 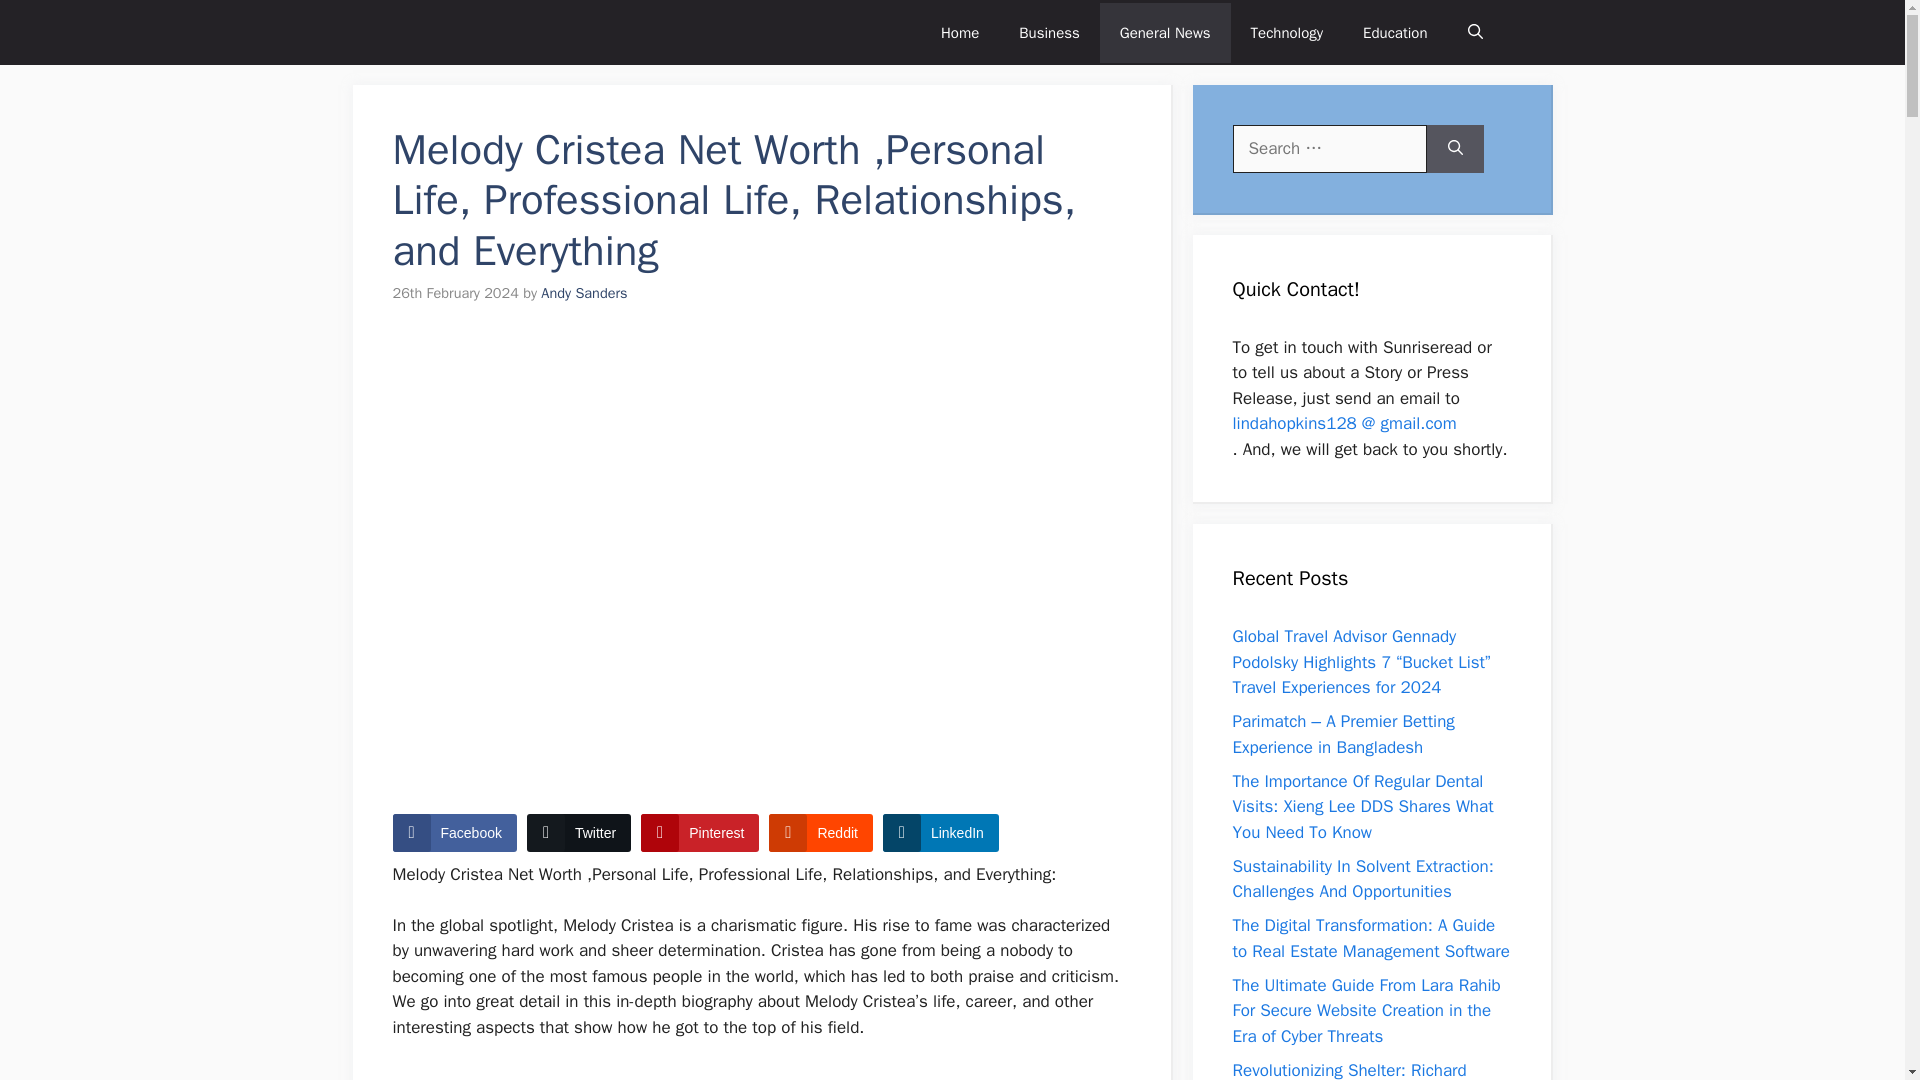 I want to click on View all posts by Andy Sanders, so click(x=584, y=293).